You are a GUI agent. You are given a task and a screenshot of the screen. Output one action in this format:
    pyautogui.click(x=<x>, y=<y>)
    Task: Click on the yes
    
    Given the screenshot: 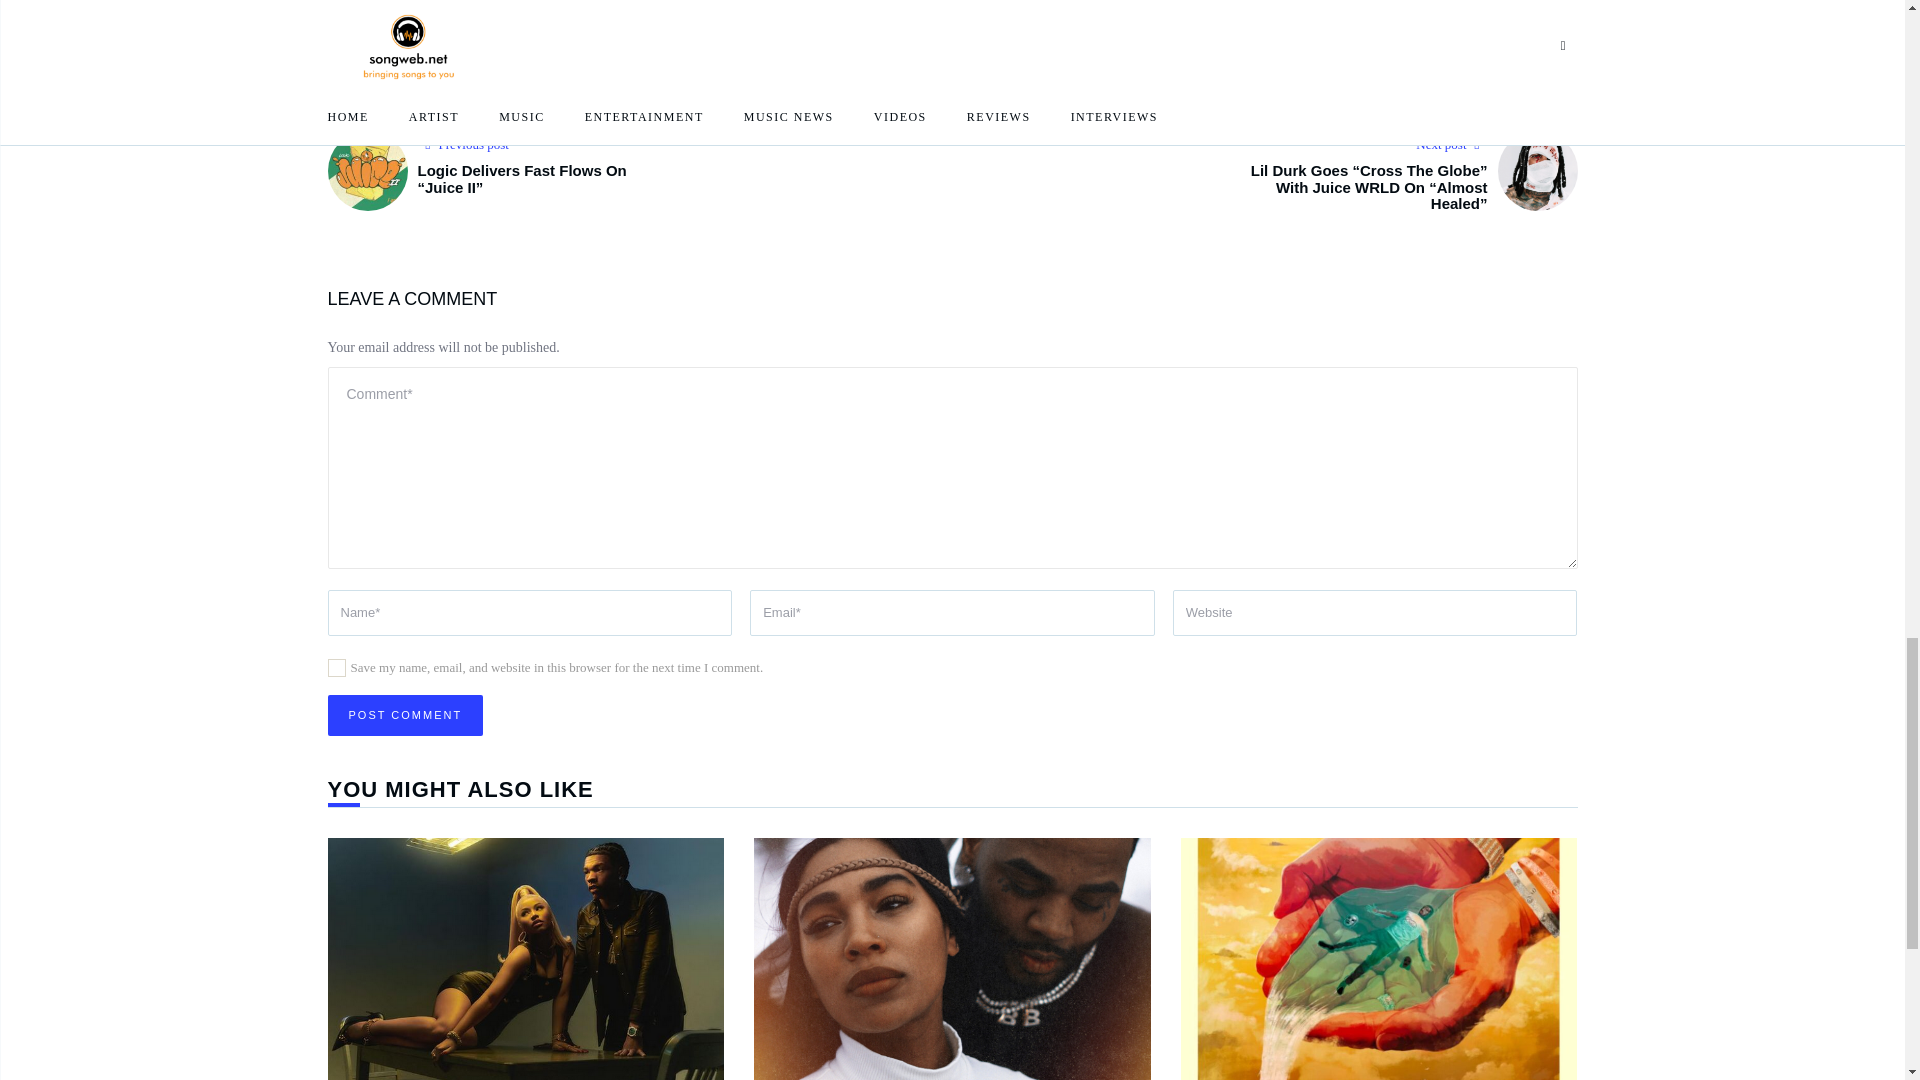 What is the action you would take?
    pyautogui.click(x=336, y=668)
    